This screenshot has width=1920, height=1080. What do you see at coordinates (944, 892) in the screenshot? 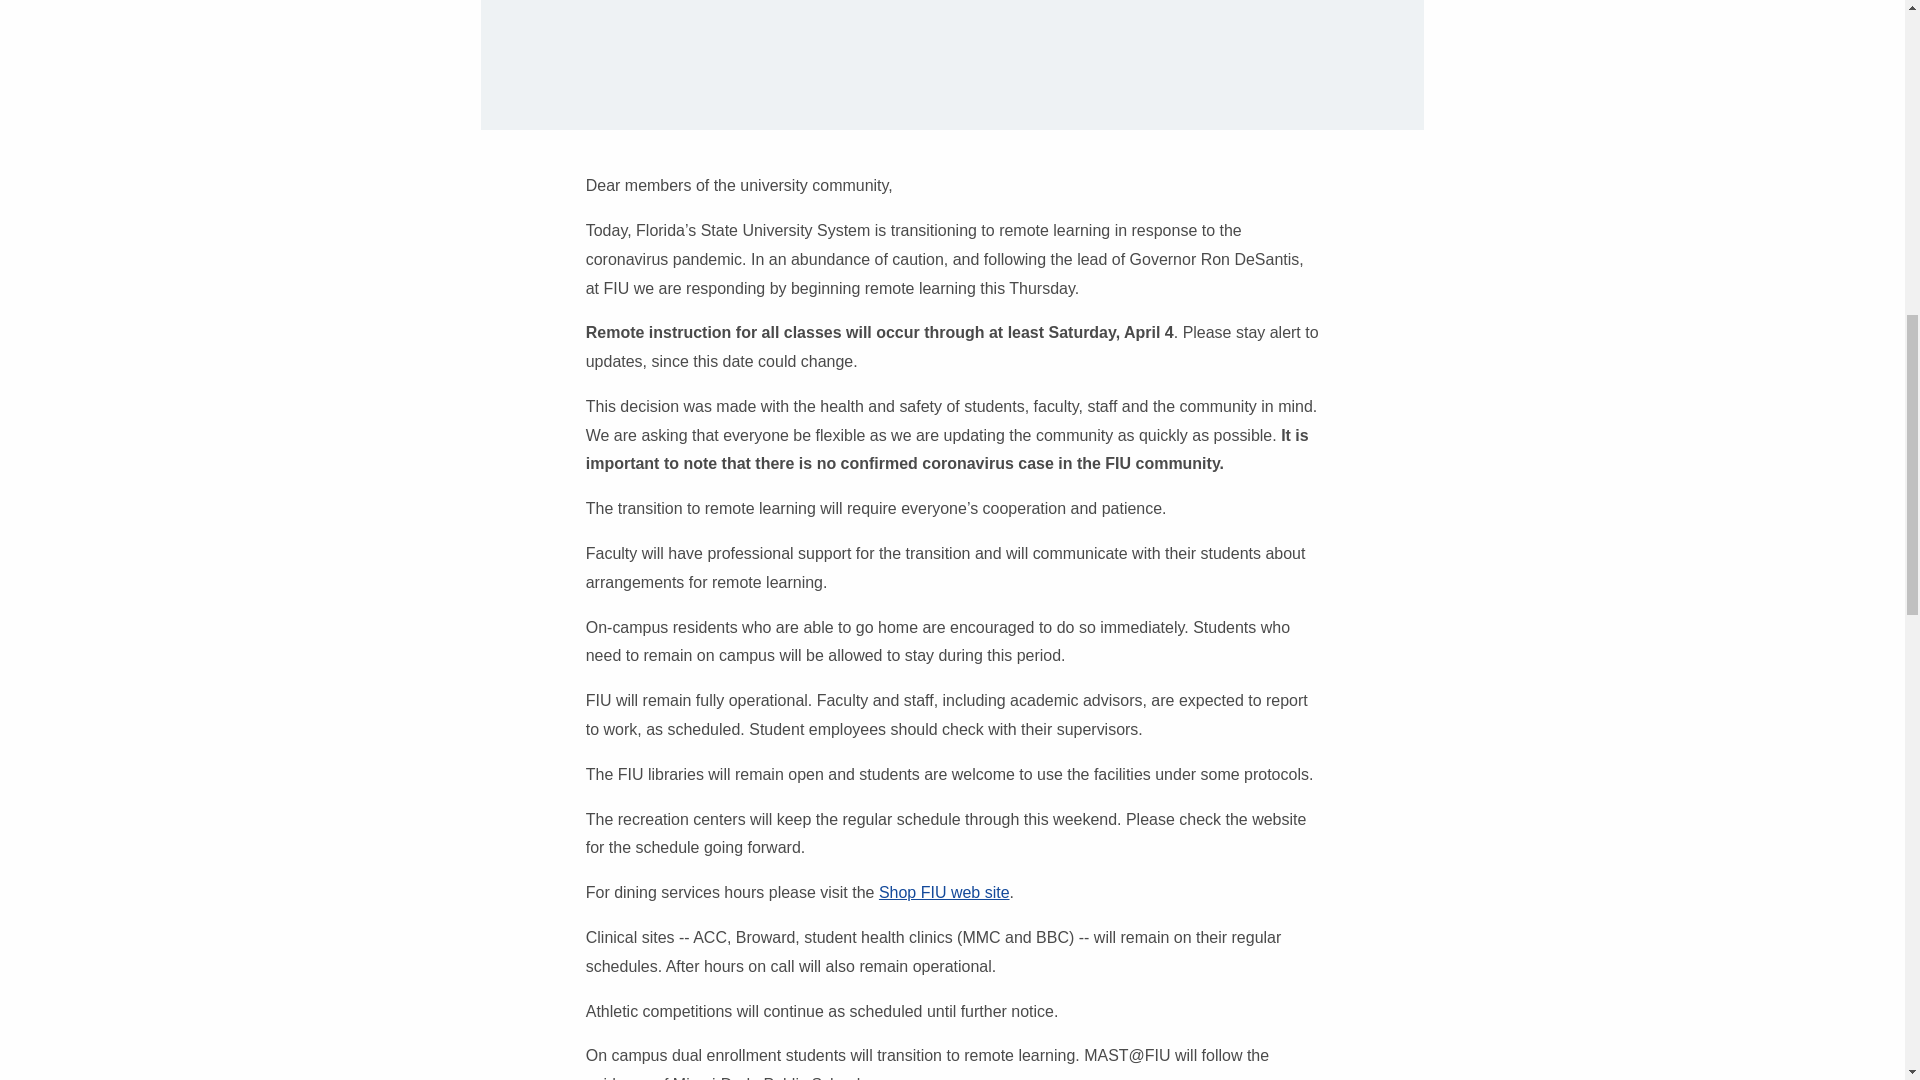
I see `Shop FIU web site` at bounding box center [944, 892].